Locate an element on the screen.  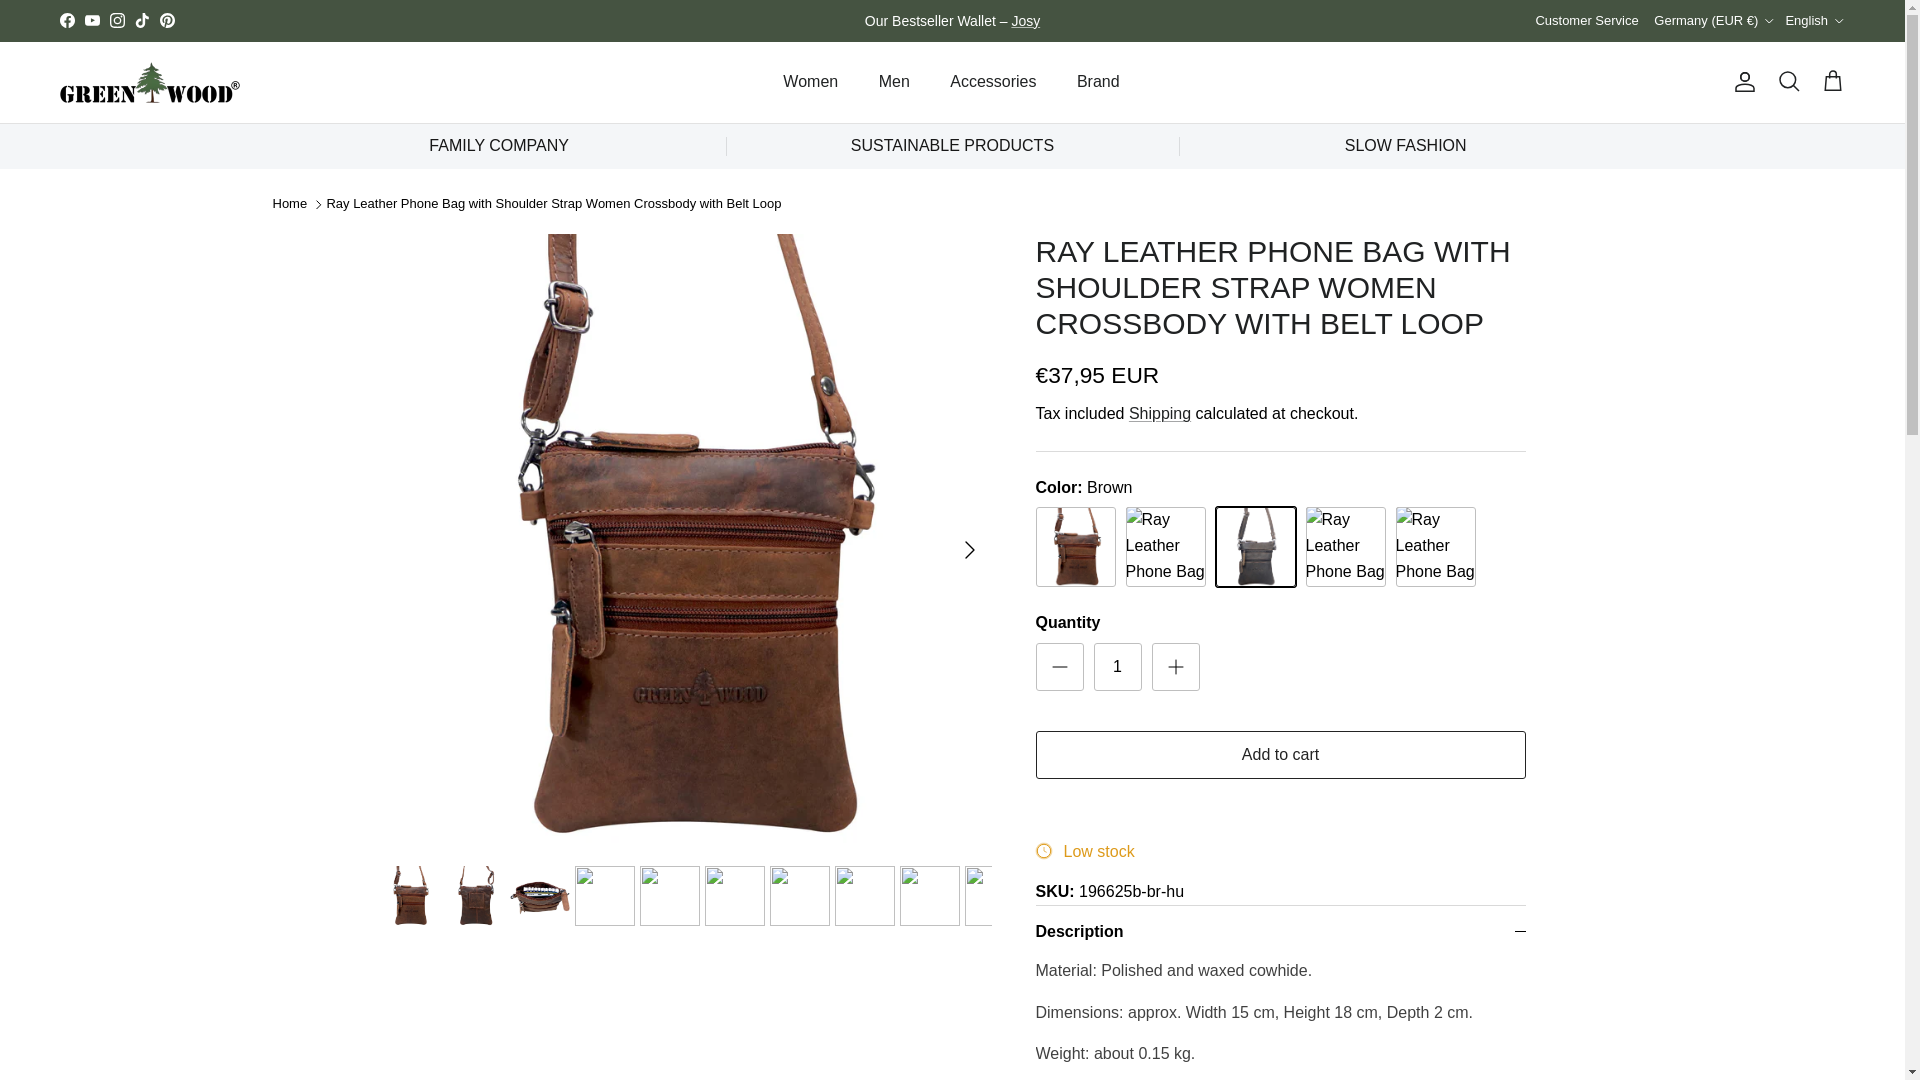
Pinterest is located at coordinates (166, 20).